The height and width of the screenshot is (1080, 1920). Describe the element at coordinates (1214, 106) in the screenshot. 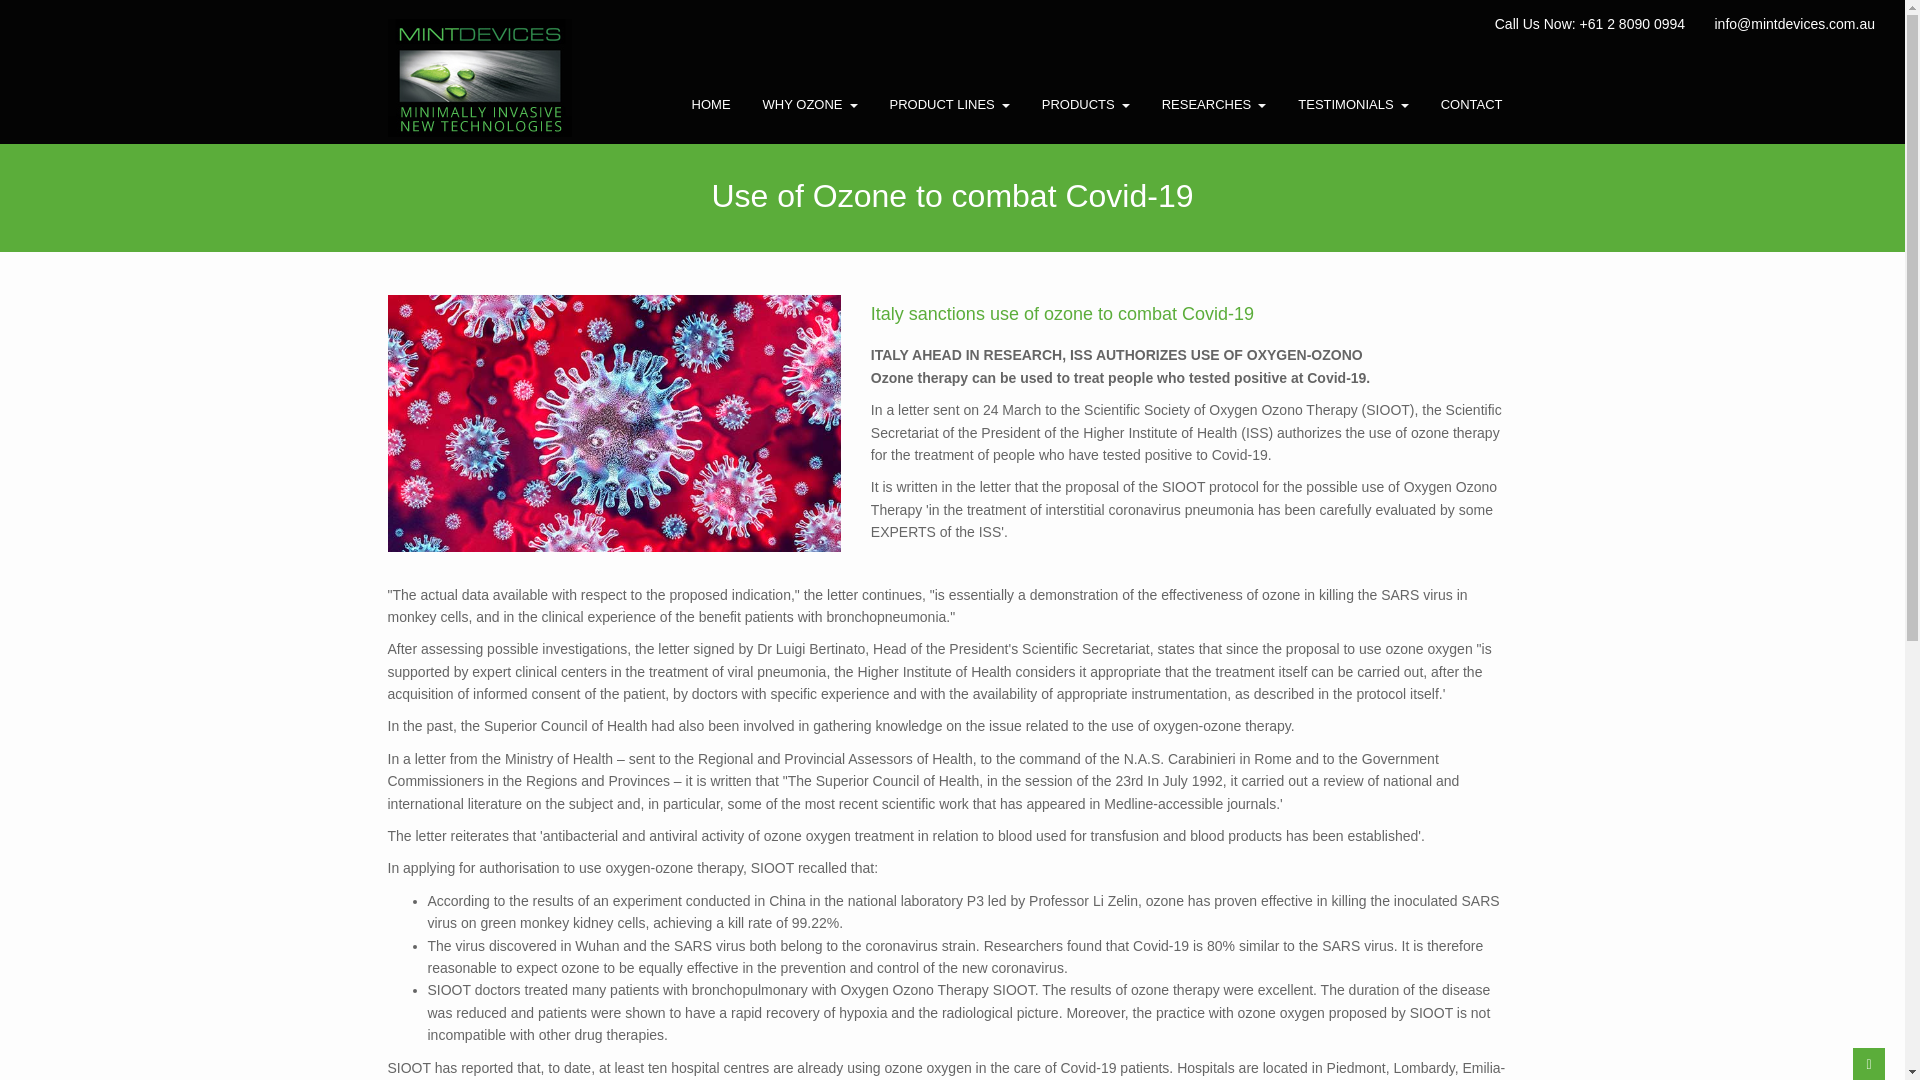

I see `RESEARCHES` at that location.